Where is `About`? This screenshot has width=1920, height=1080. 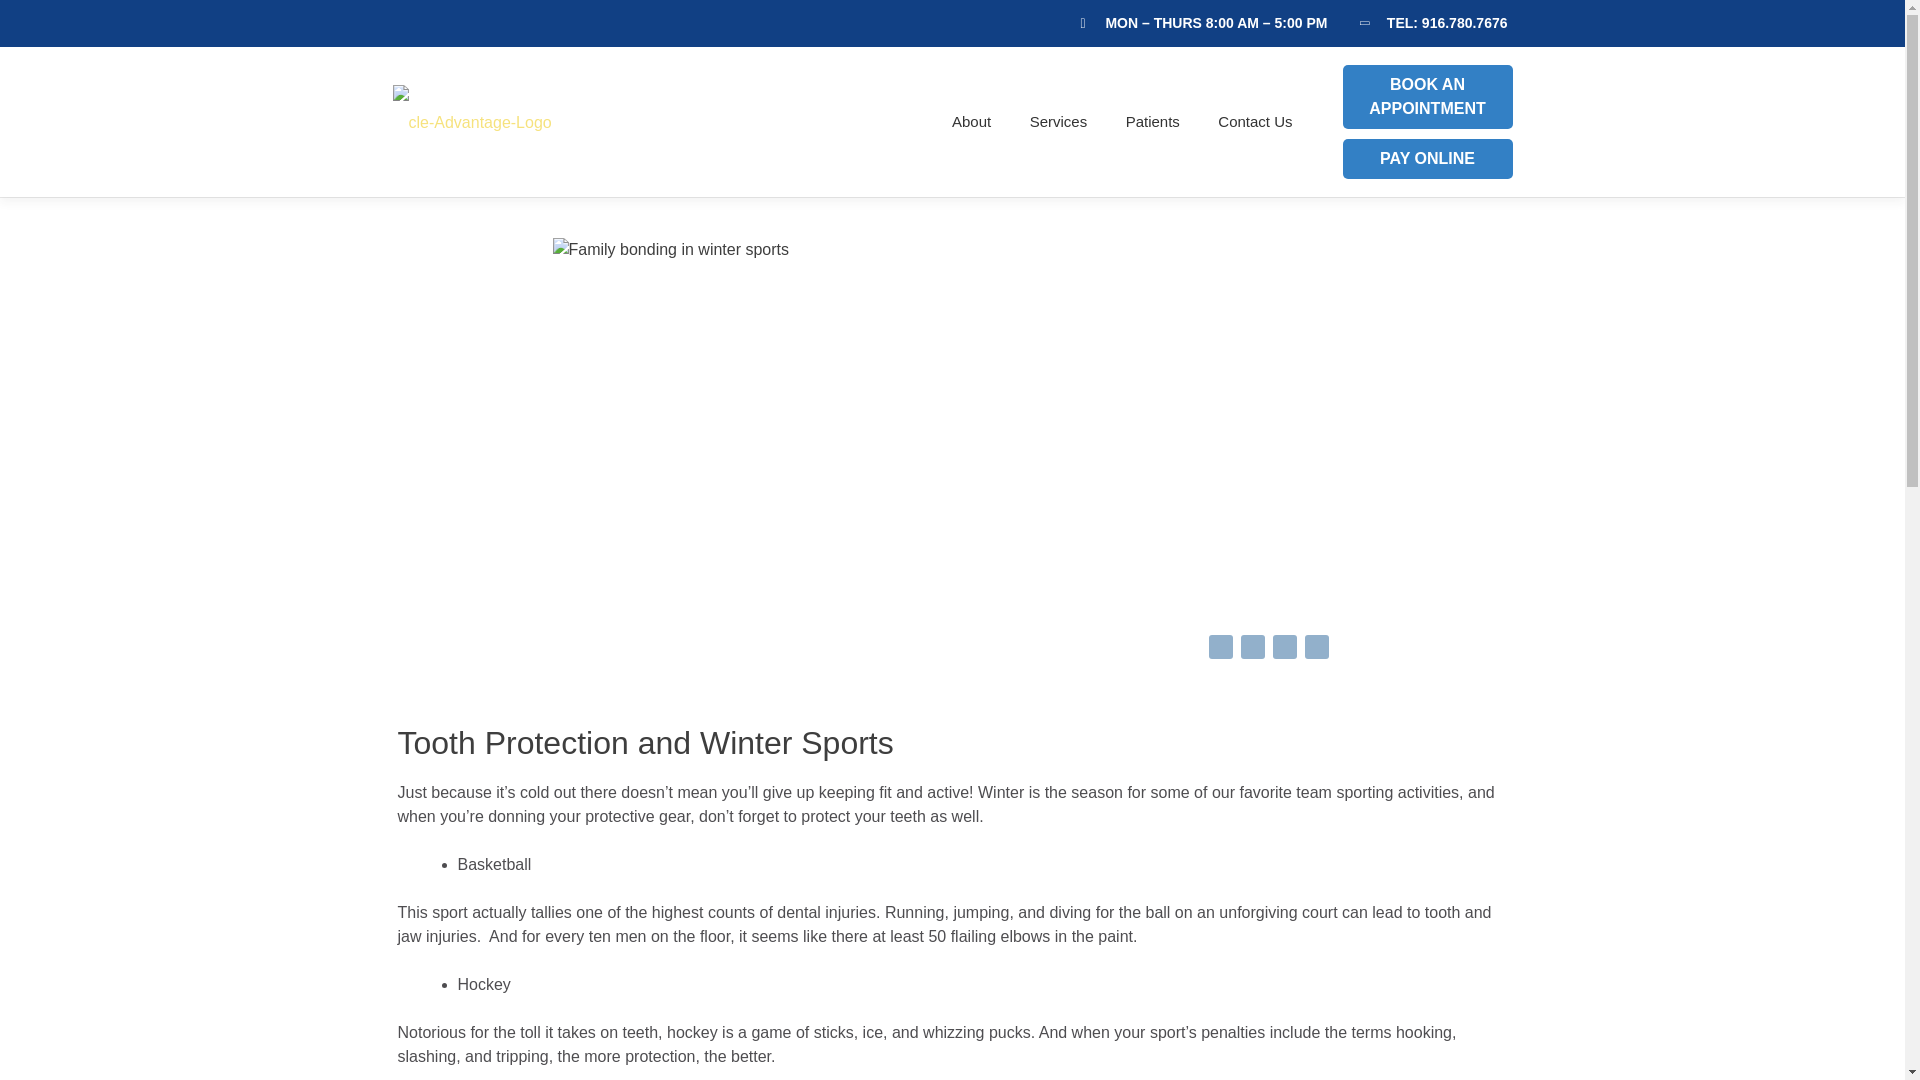 About is located at coordinates (972, 122).